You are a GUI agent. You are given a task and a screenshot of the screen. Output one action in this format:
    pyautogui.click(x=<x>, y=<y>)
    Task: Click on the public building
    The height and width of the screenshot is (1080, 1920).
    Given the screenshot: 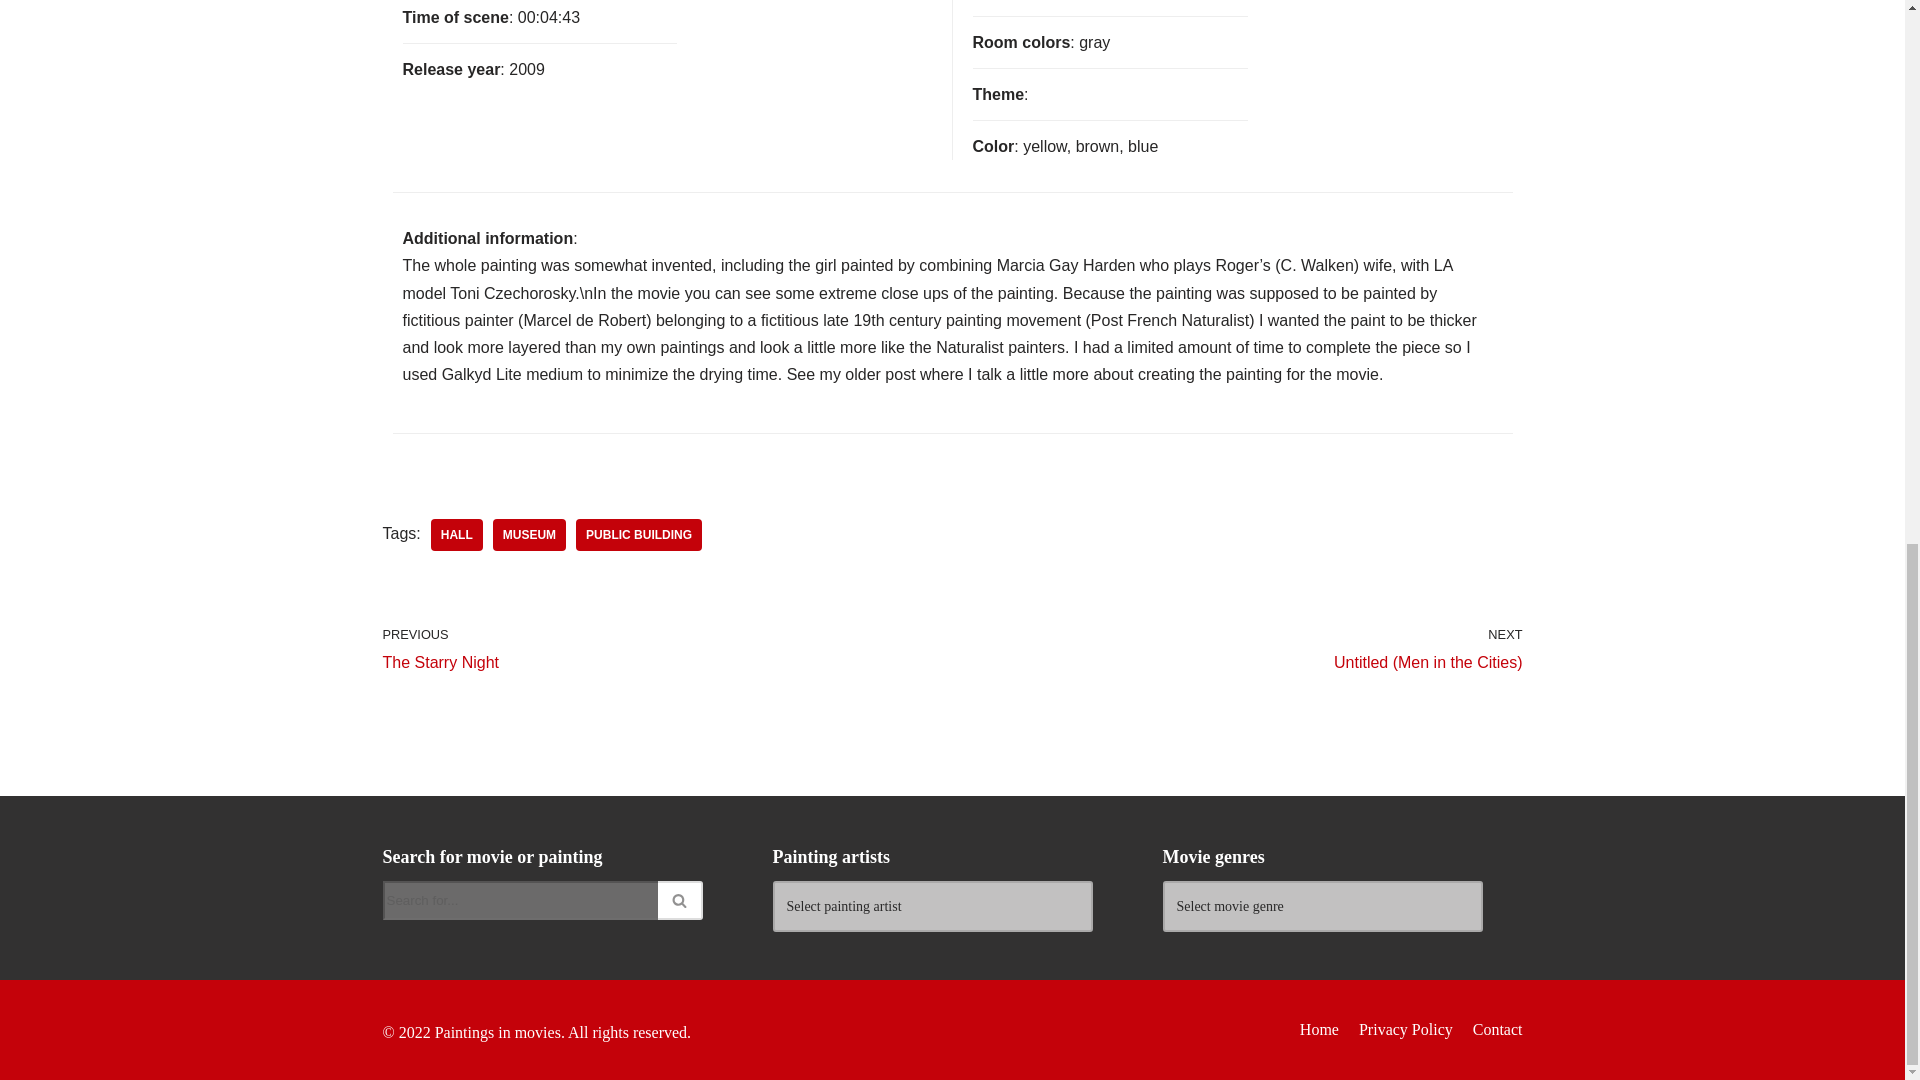 What is the action you would take?
    pyautogui.click(x=662, y=648)
    